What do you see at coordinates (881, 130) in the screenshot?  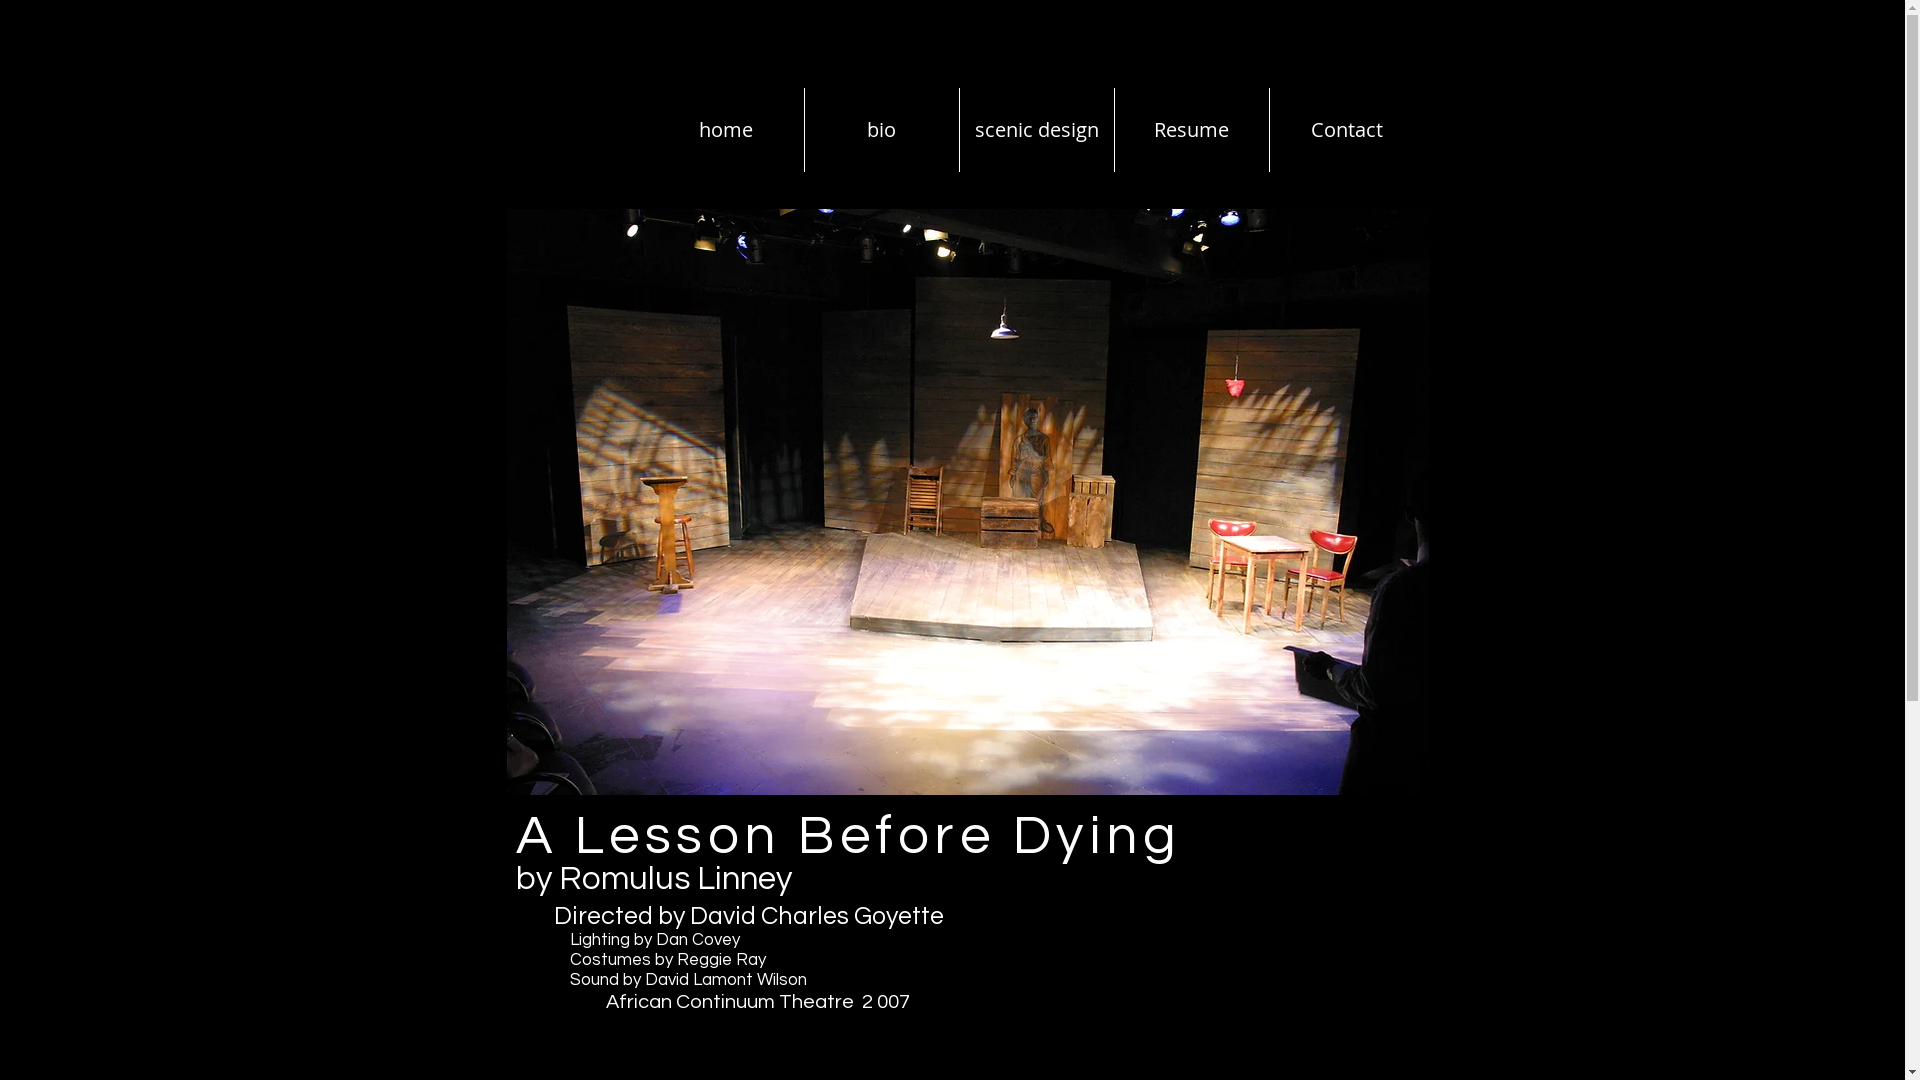 I see `bio` at bounding box center [881, 130].